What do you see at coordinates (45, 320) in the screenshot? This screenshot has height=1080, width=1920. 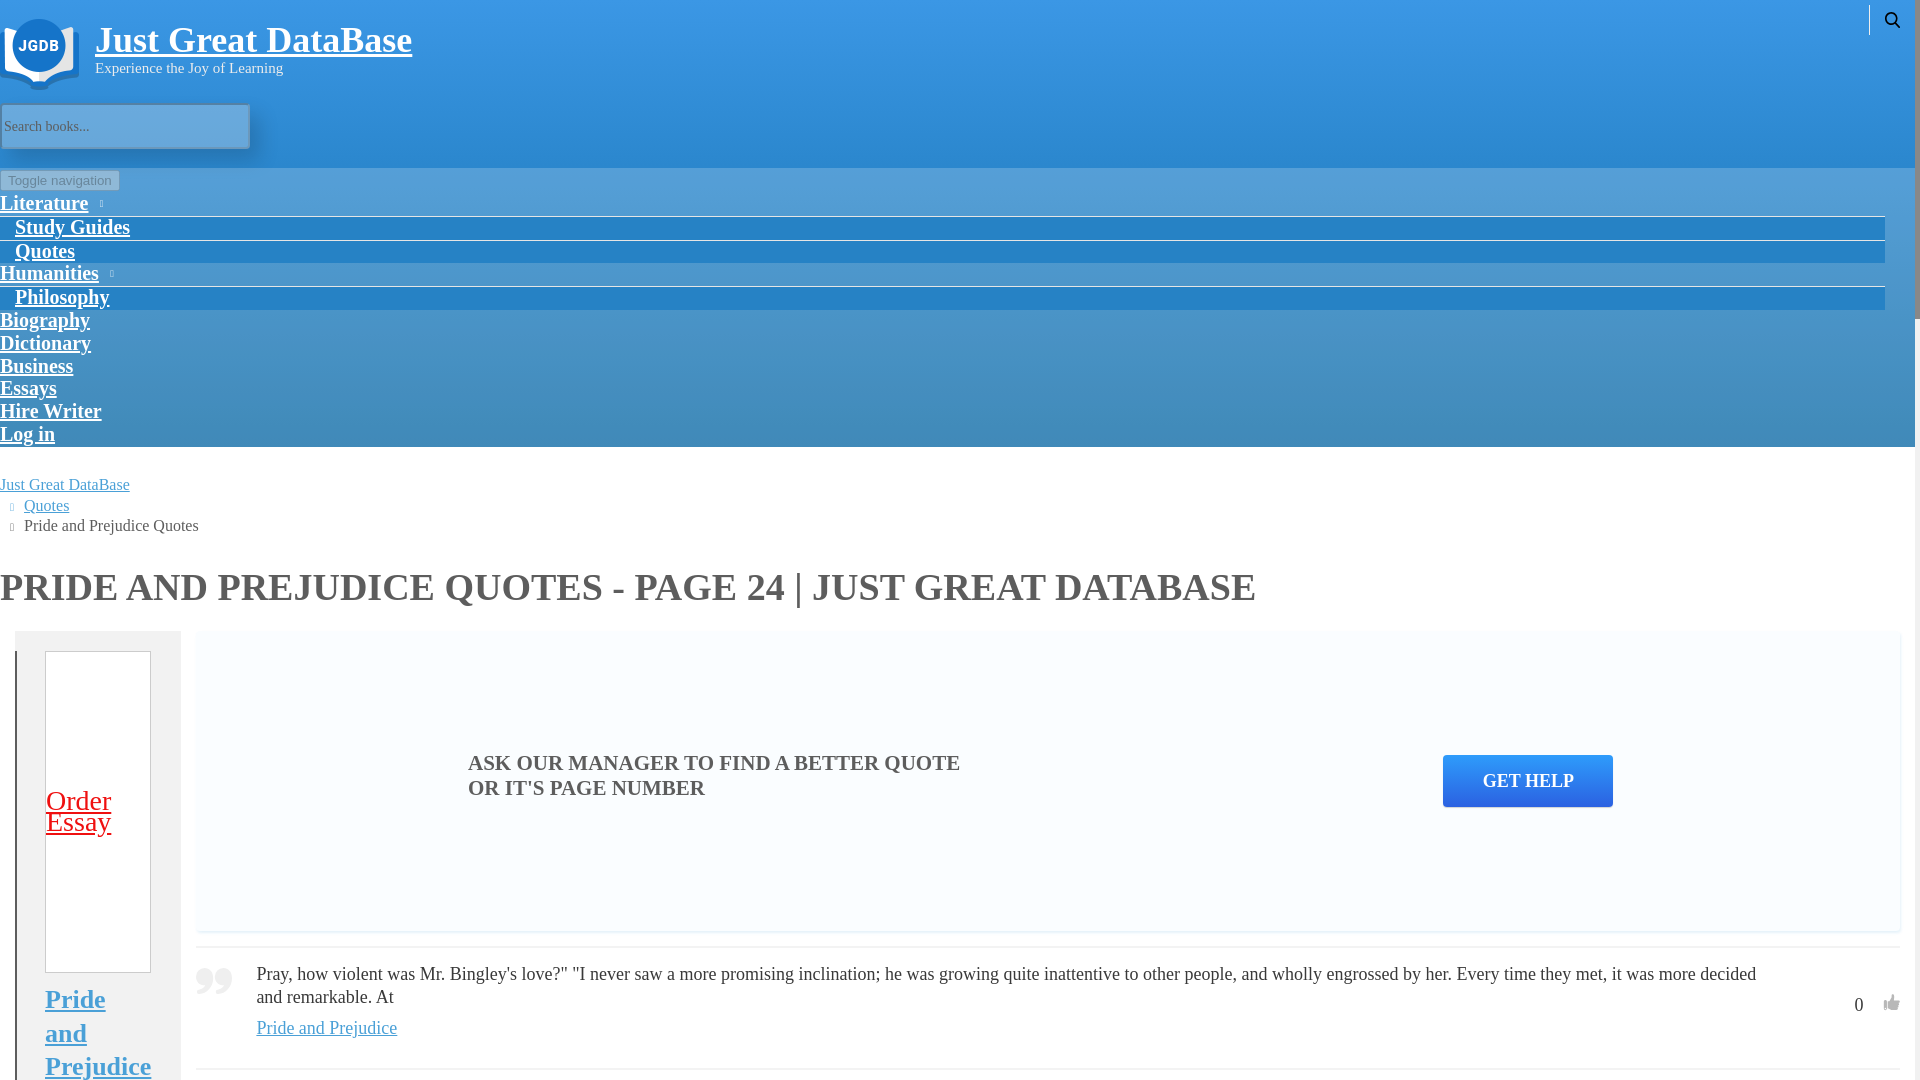 I see `Biography` at bounding box center [45, 320].